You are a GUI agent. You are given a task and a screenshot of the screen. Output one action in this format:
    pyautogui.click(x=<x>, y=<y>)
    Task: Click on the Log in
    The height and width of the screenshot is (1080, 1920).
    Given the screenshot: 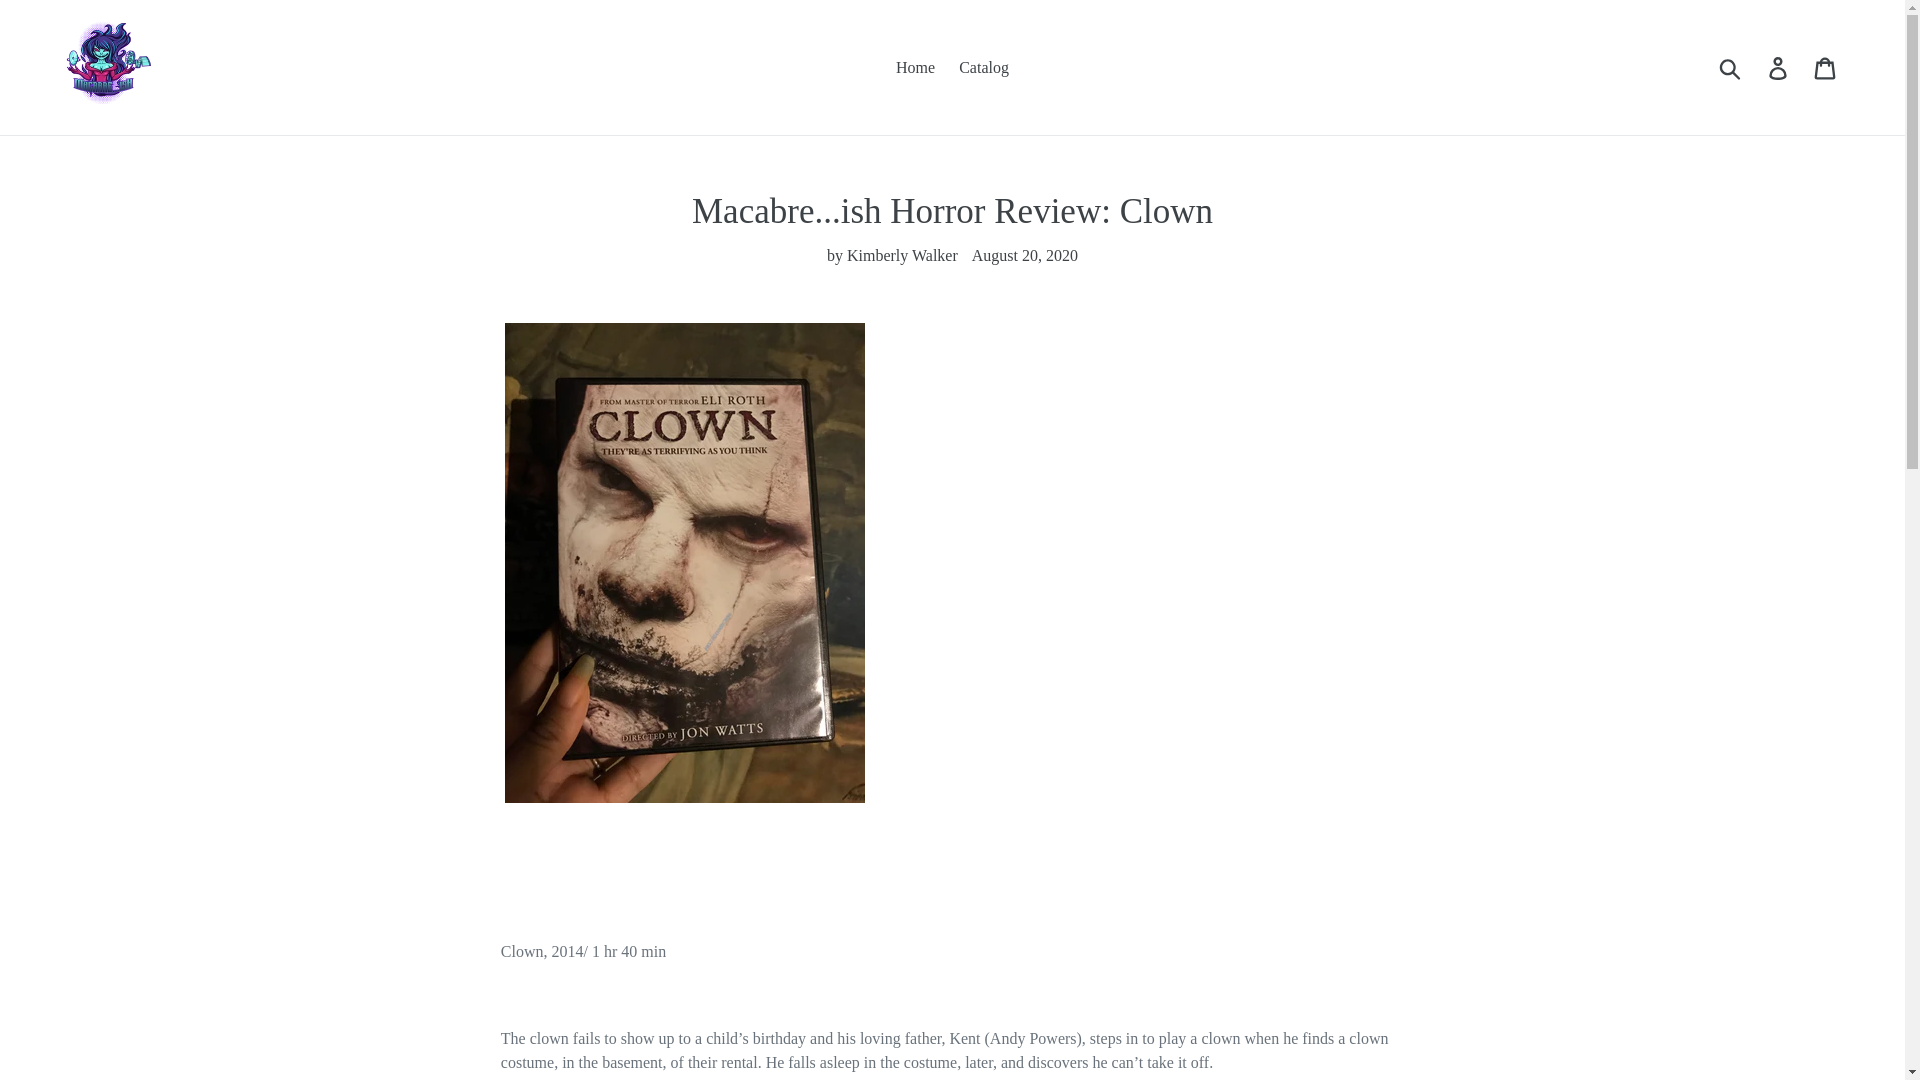 What is the action you would take?
    pyautogui.click(x=1779, y=67)
    